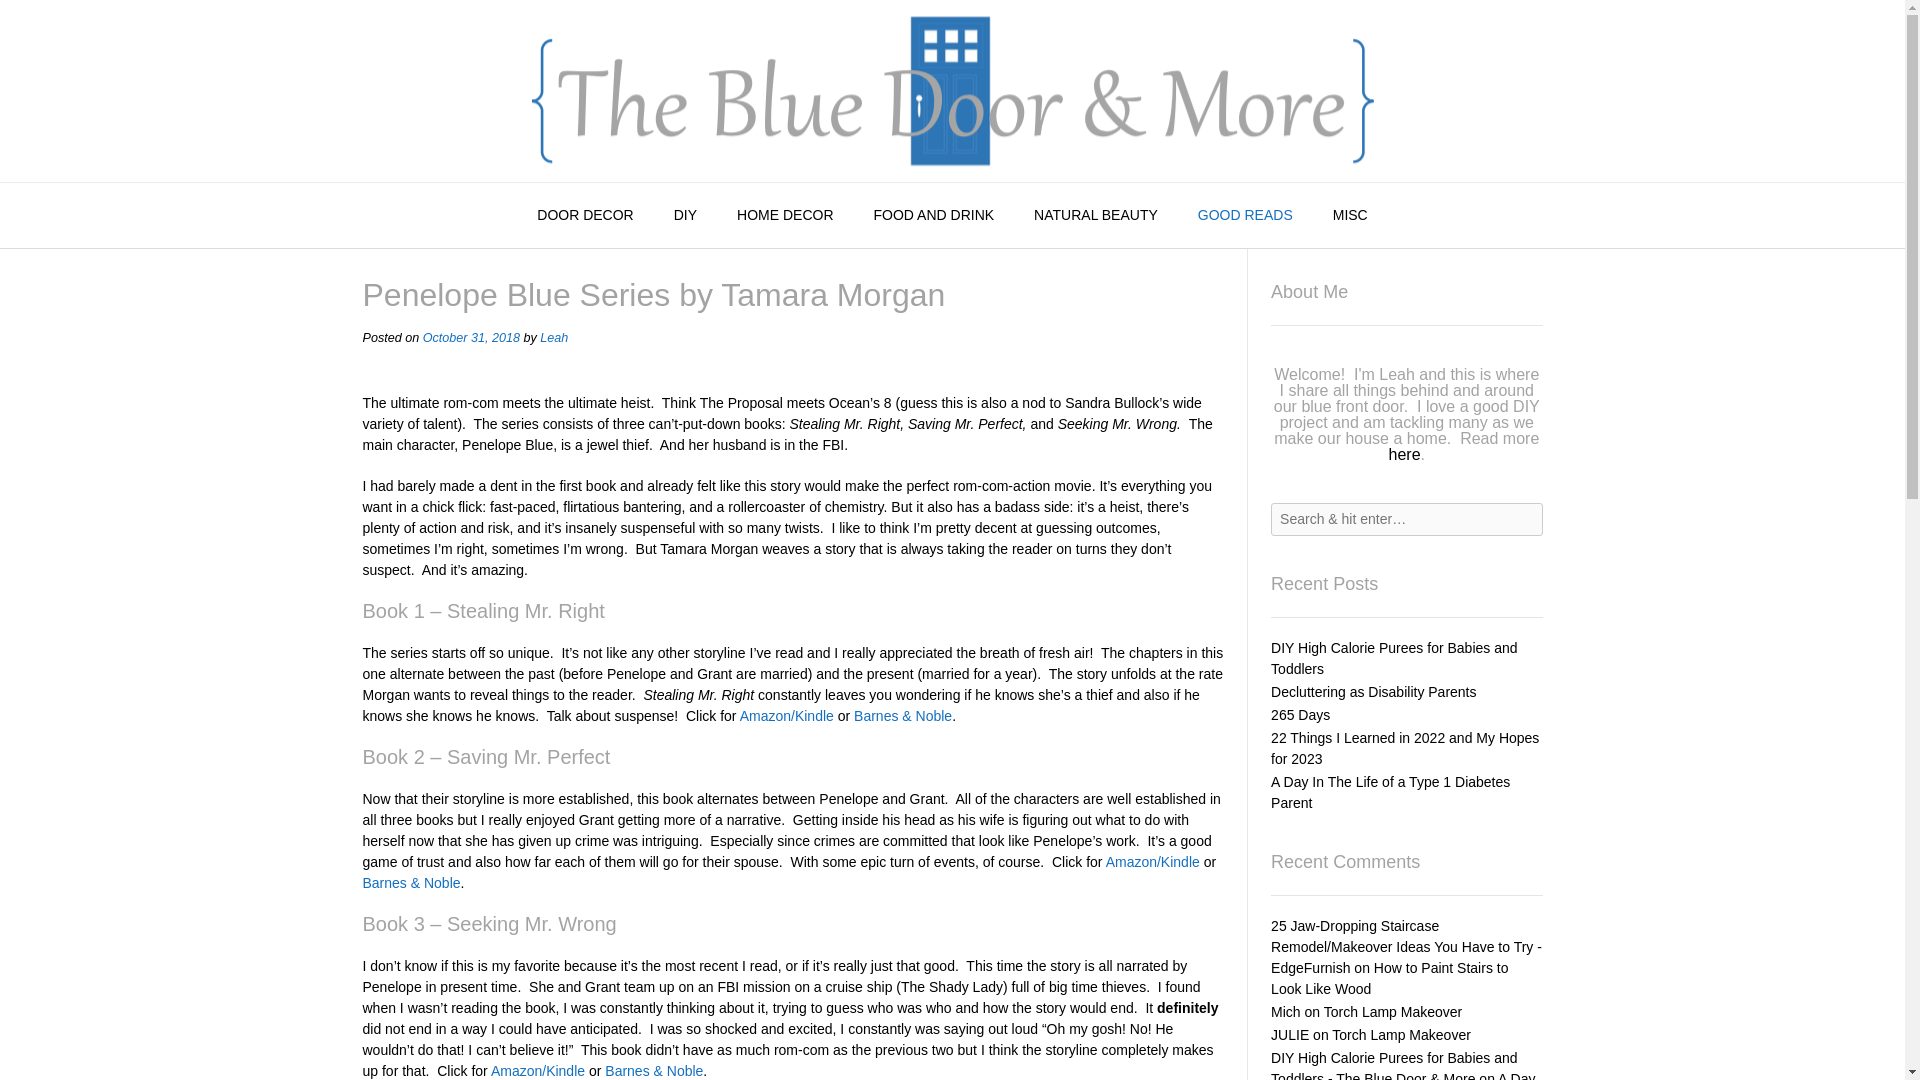  Describe the element at coordinates (471, 337) in the screenshot. I see `October 31, 2018` at that location.